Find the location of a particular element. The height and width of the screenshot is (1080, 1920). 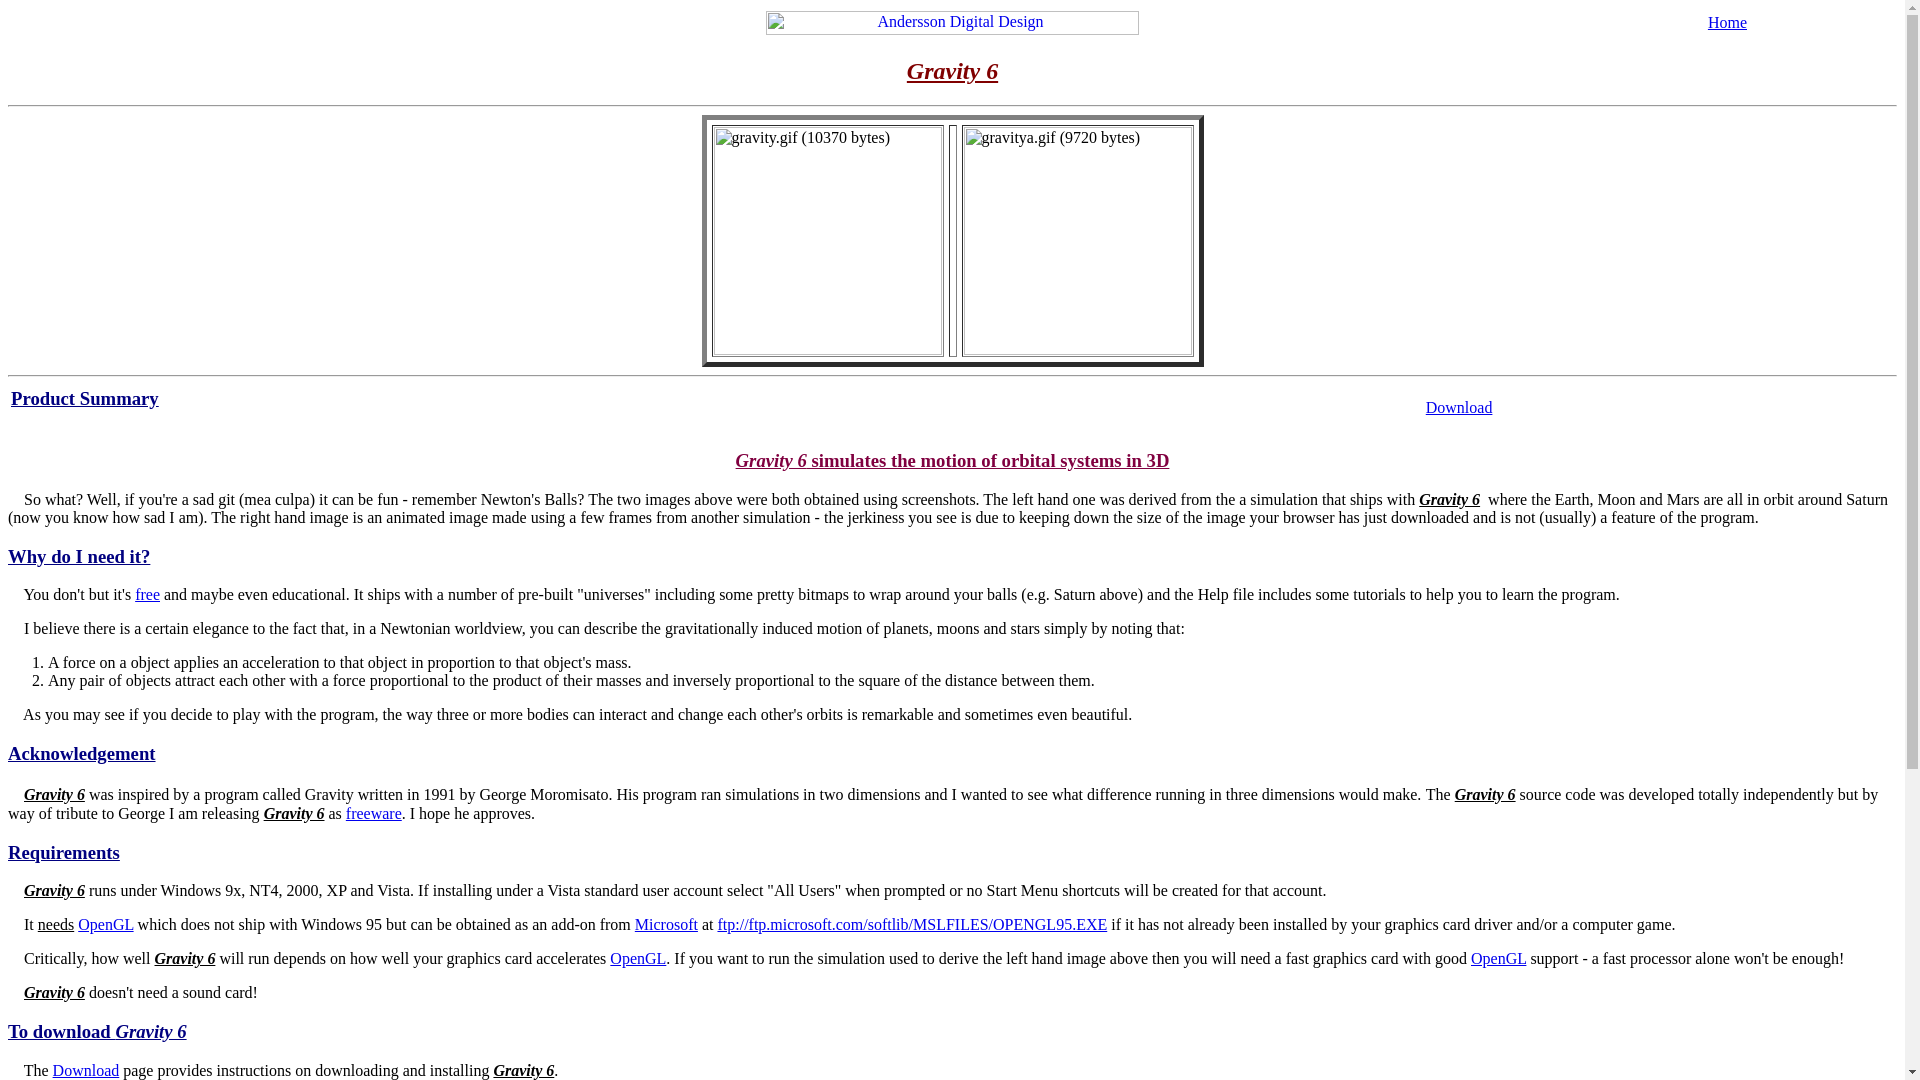

OpenGL is located at coordinates (105, 924).